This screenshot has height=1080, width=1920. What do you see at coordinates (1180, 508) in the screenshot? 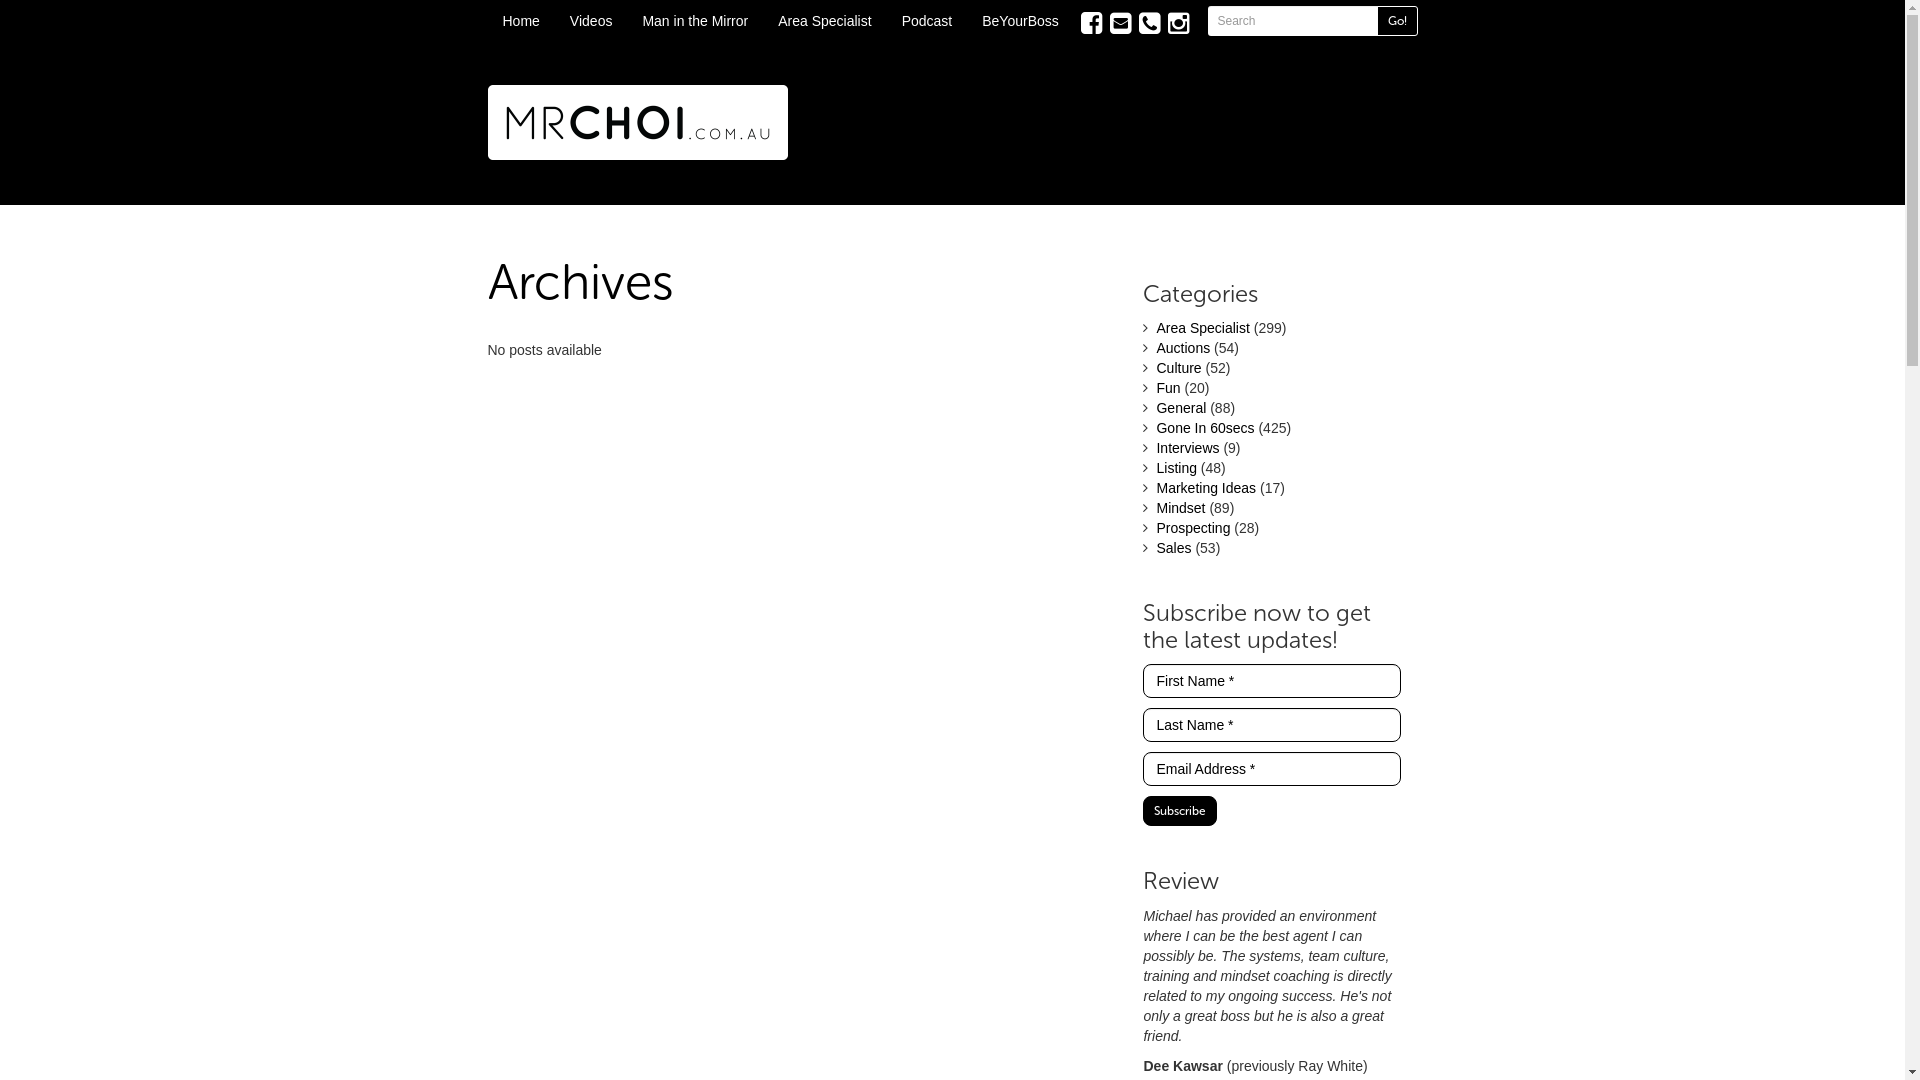
I see `Mindset` at bounding box center [1180, 508].